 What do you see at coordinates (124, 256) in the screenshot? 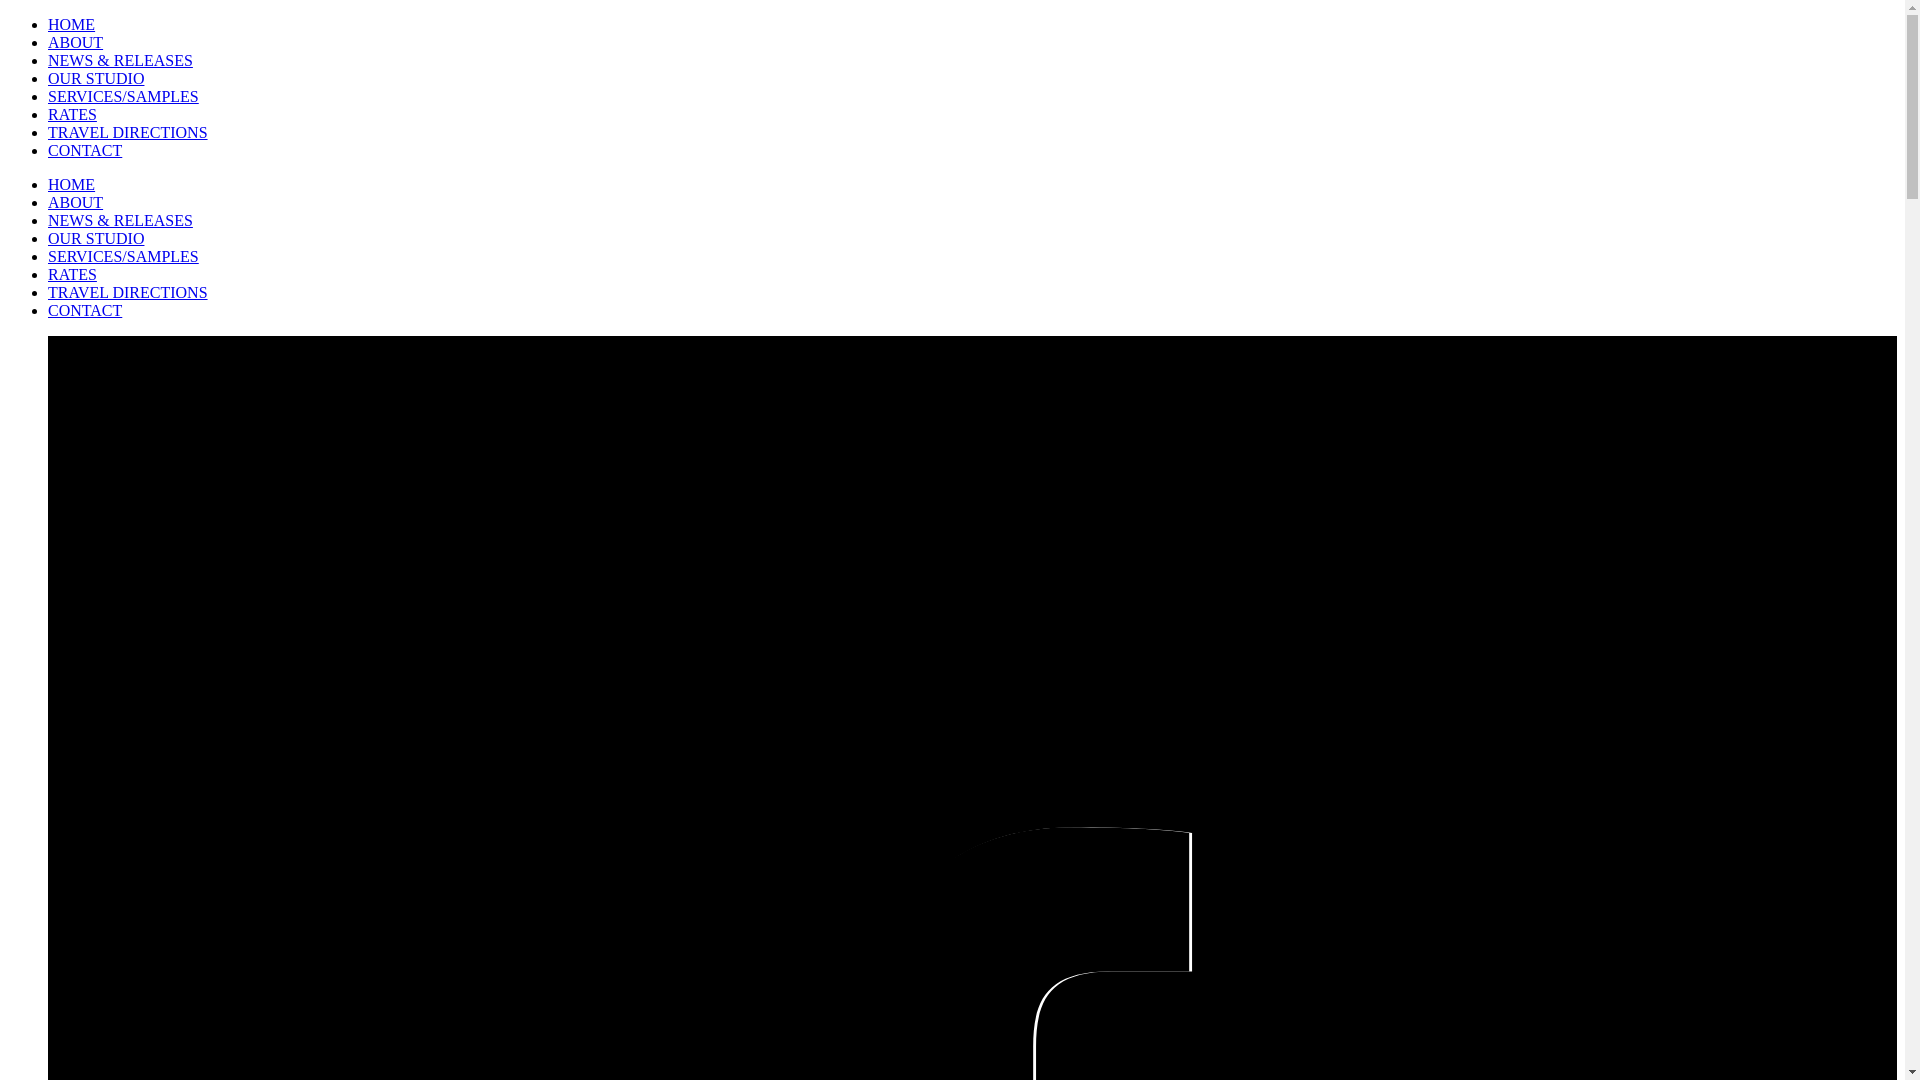
I see `SERVICES/SAMPLES` at bounding box center [124, 256].